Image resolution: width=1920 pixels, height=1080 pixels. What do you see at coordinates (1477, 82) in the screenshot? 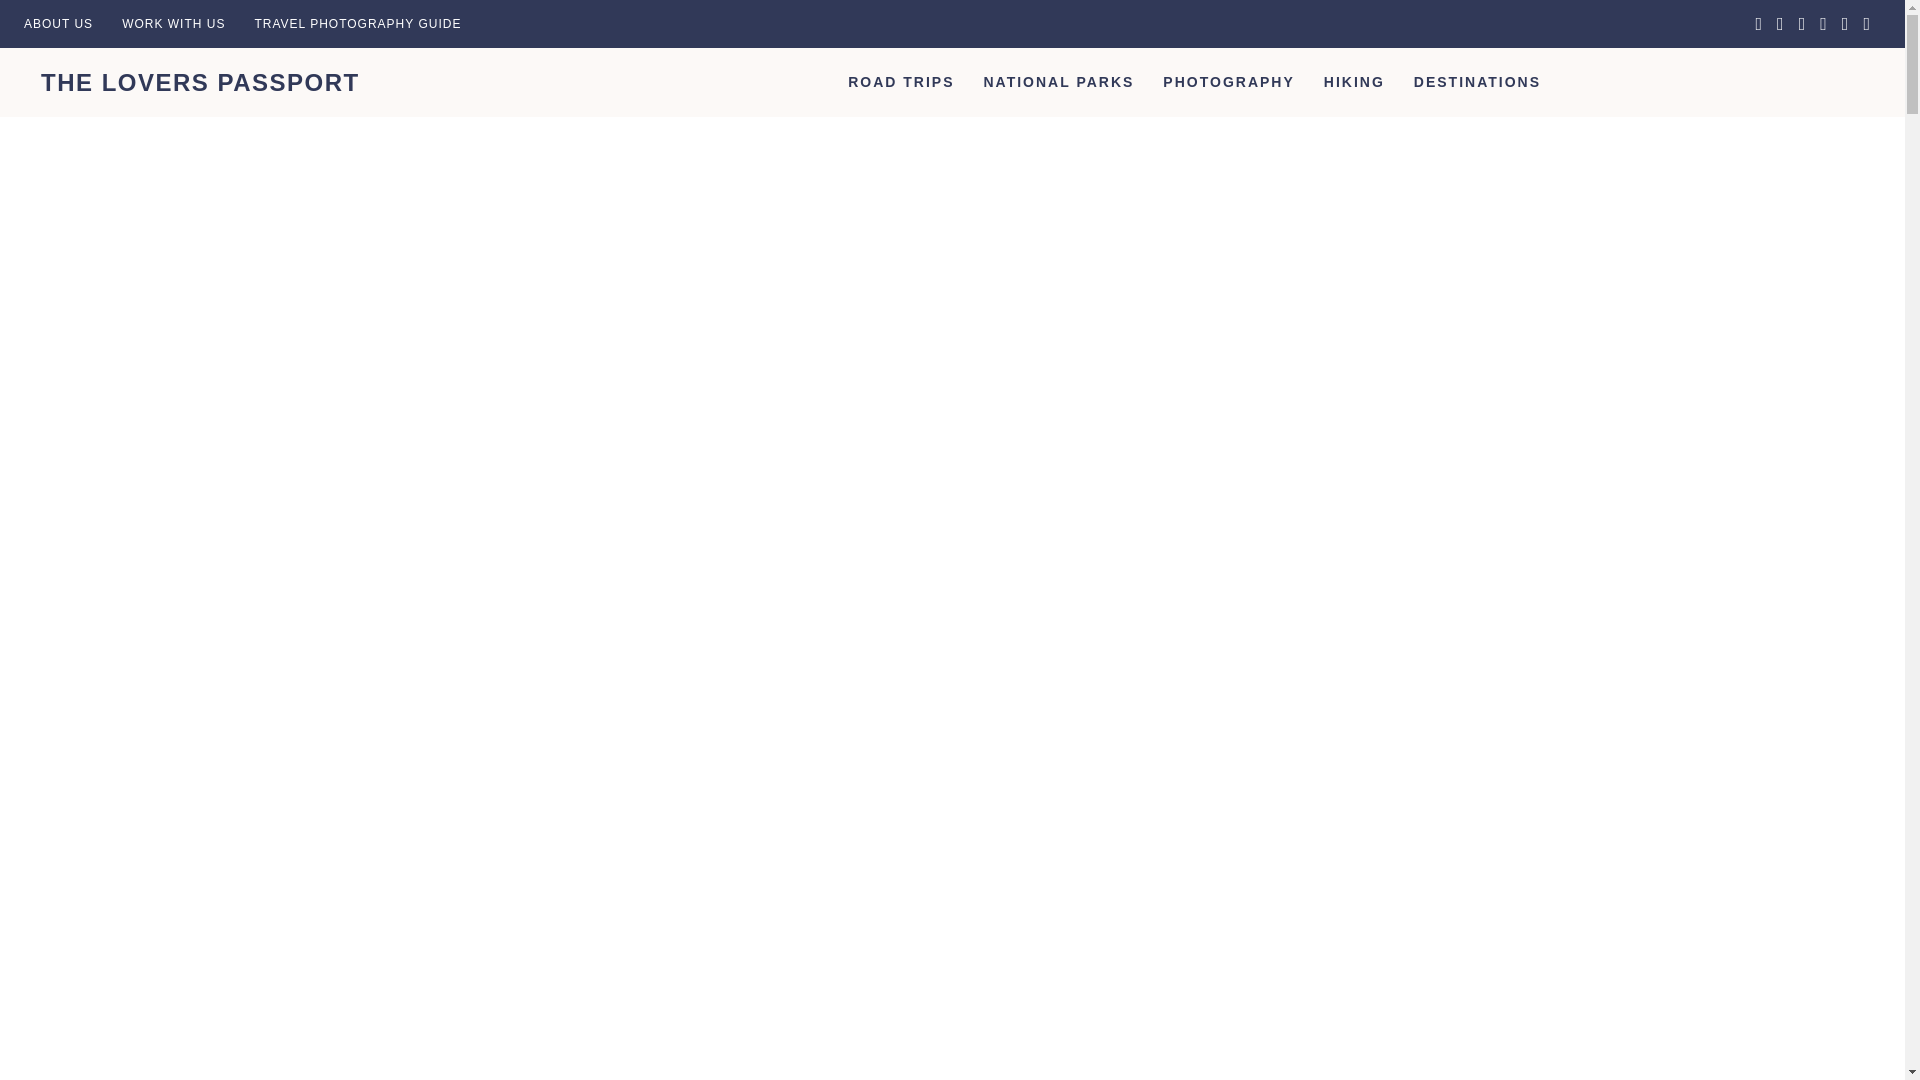
I see `DESTINATIONS` at bounding box center [1477, 82].